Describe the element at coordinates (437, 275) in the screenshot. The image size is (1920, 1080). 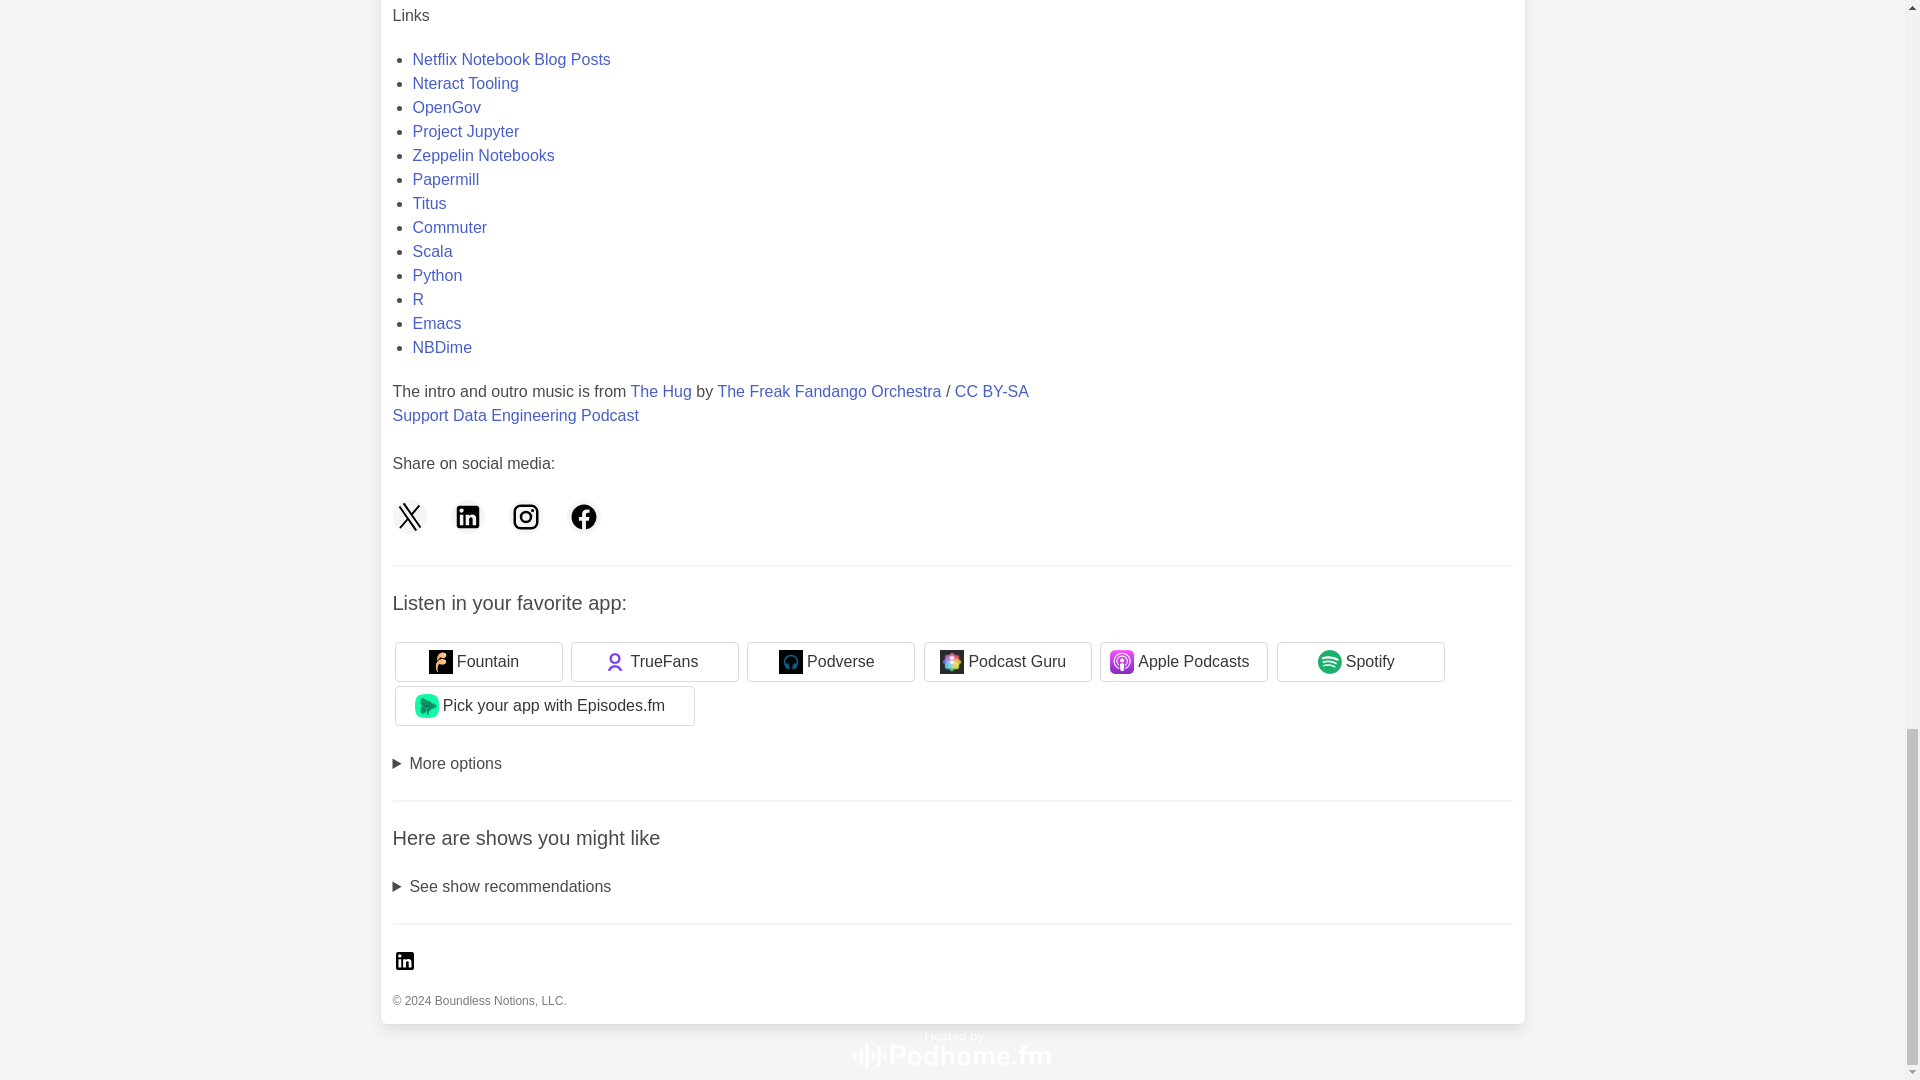
I see `Python` at that location.